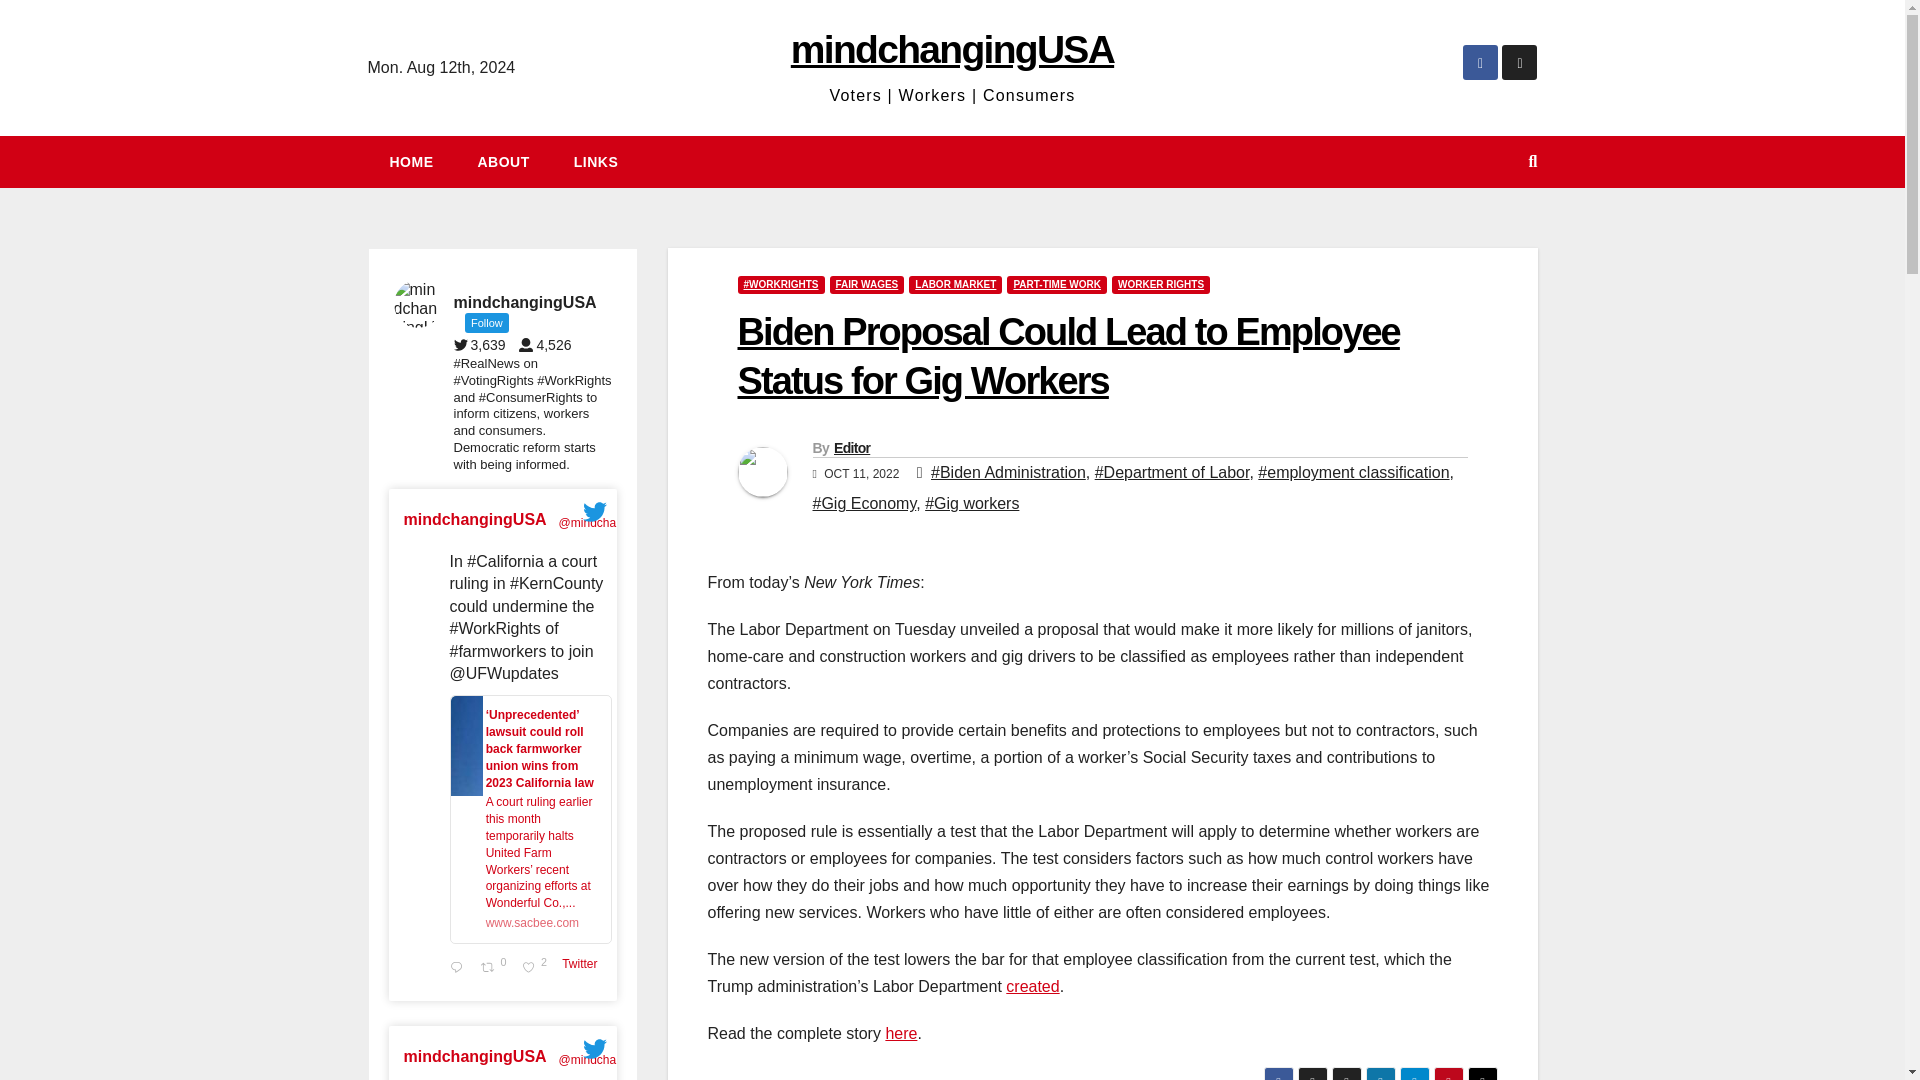  I want to click on 3,639 Tweets, so click(484, 344).